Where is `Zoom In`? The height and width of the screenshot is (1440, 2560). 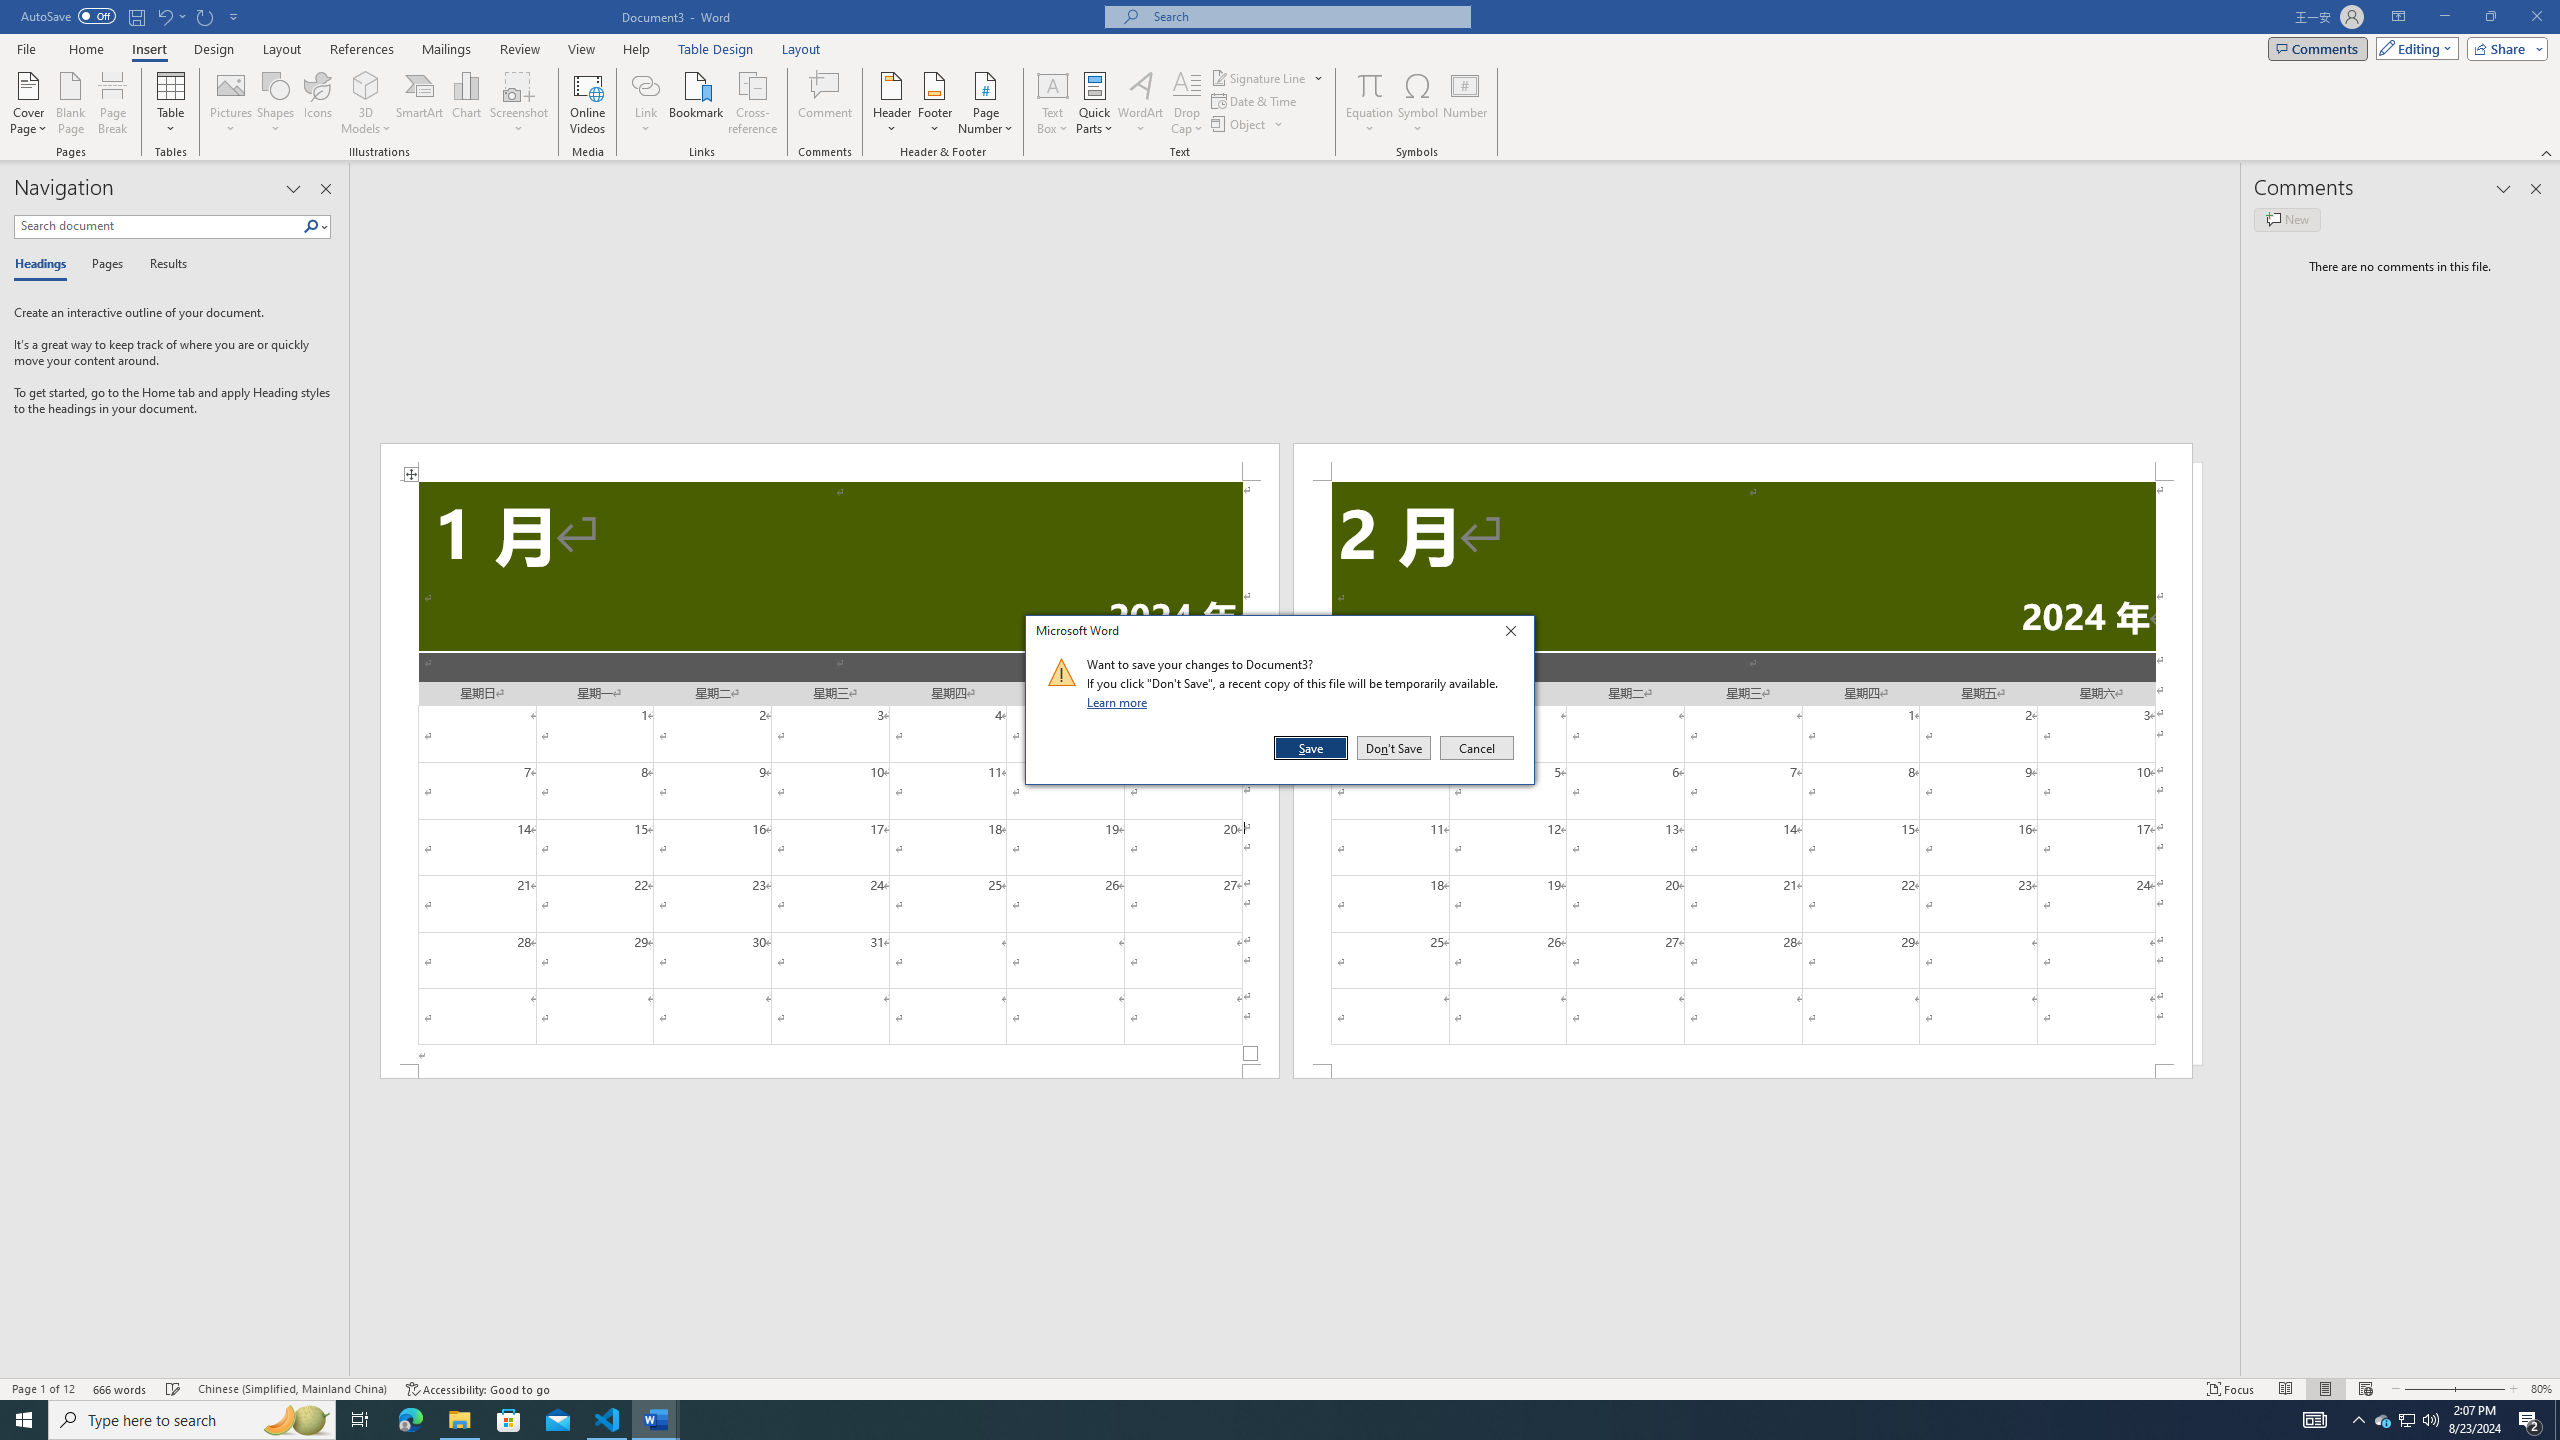
Zoom In is located at coordinates (2476, 1389).